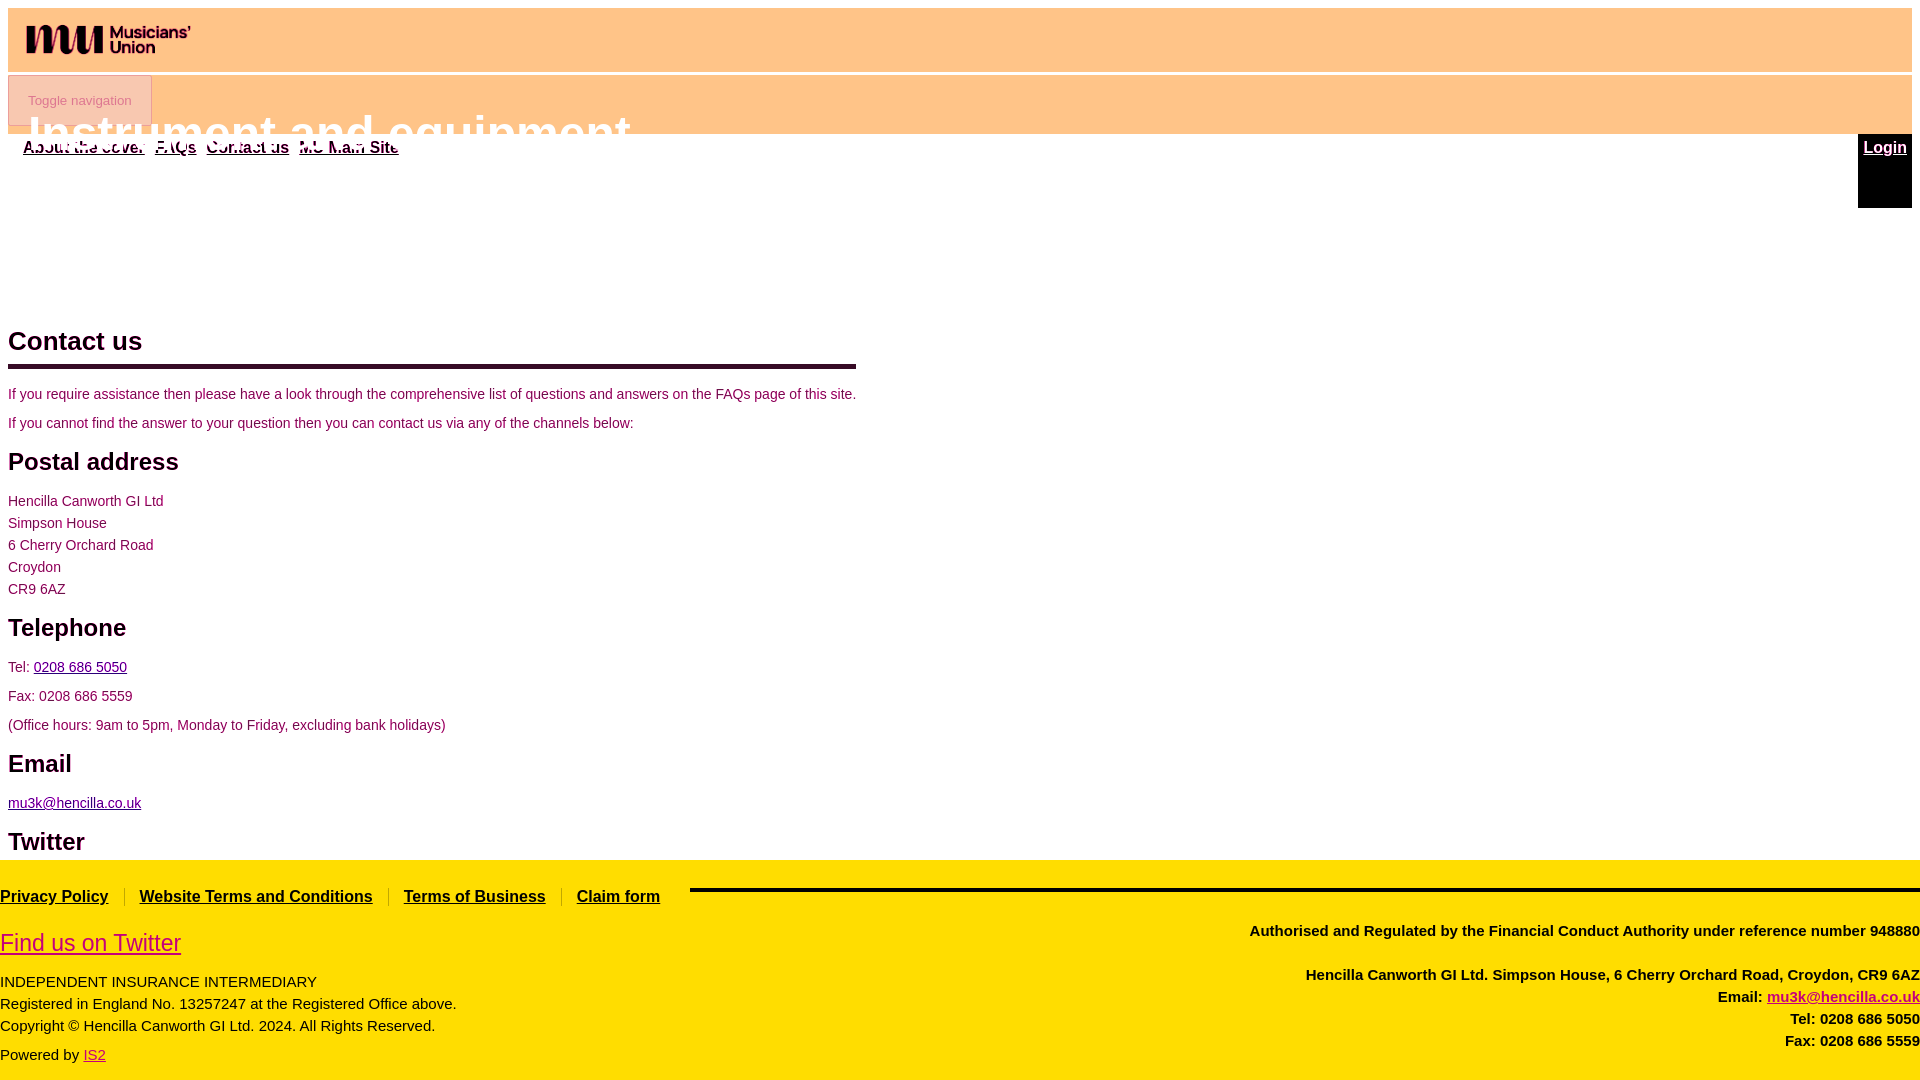  What do you see at coordinates (176, 148) in the screenshot?
I see `FAQs` at bounding box center [176, 148].